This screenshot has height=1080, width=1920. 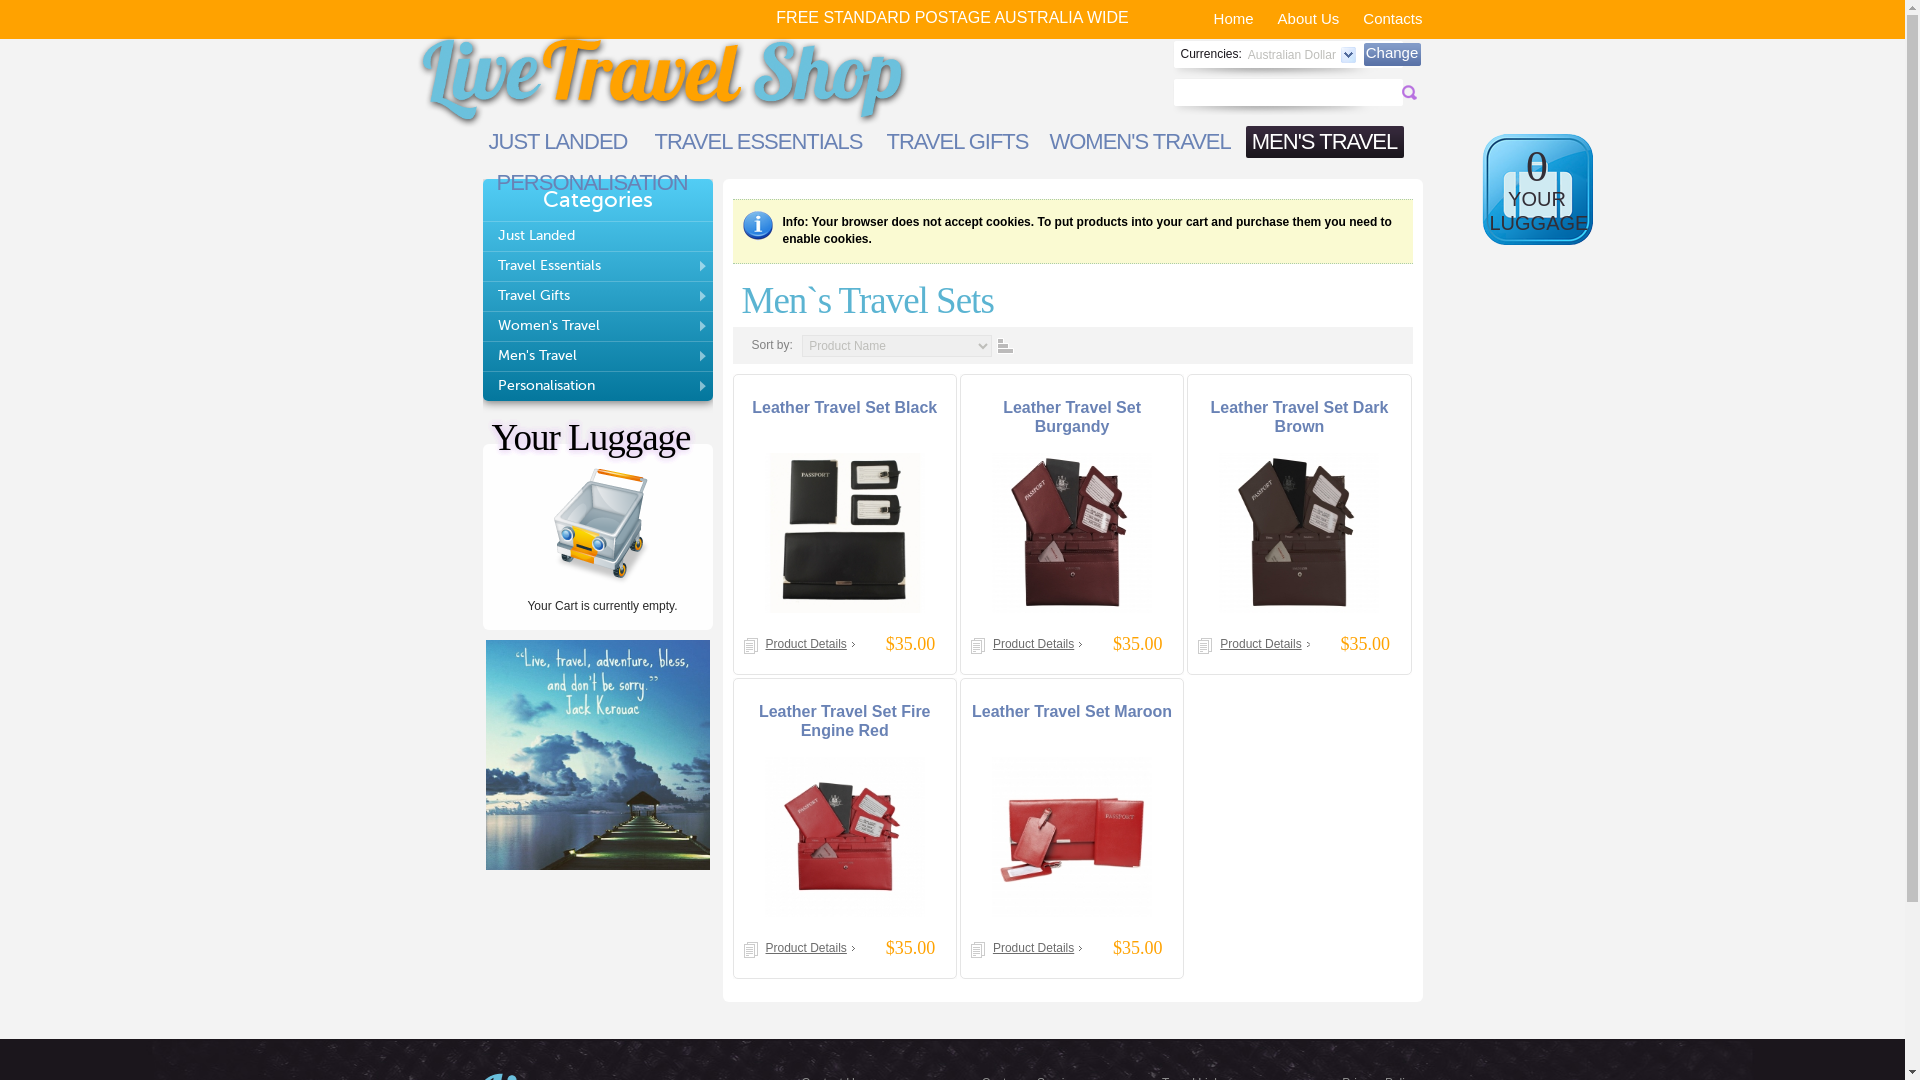 I want to click on Leather Travel Set Maroon, so click(x=1072, y=837).